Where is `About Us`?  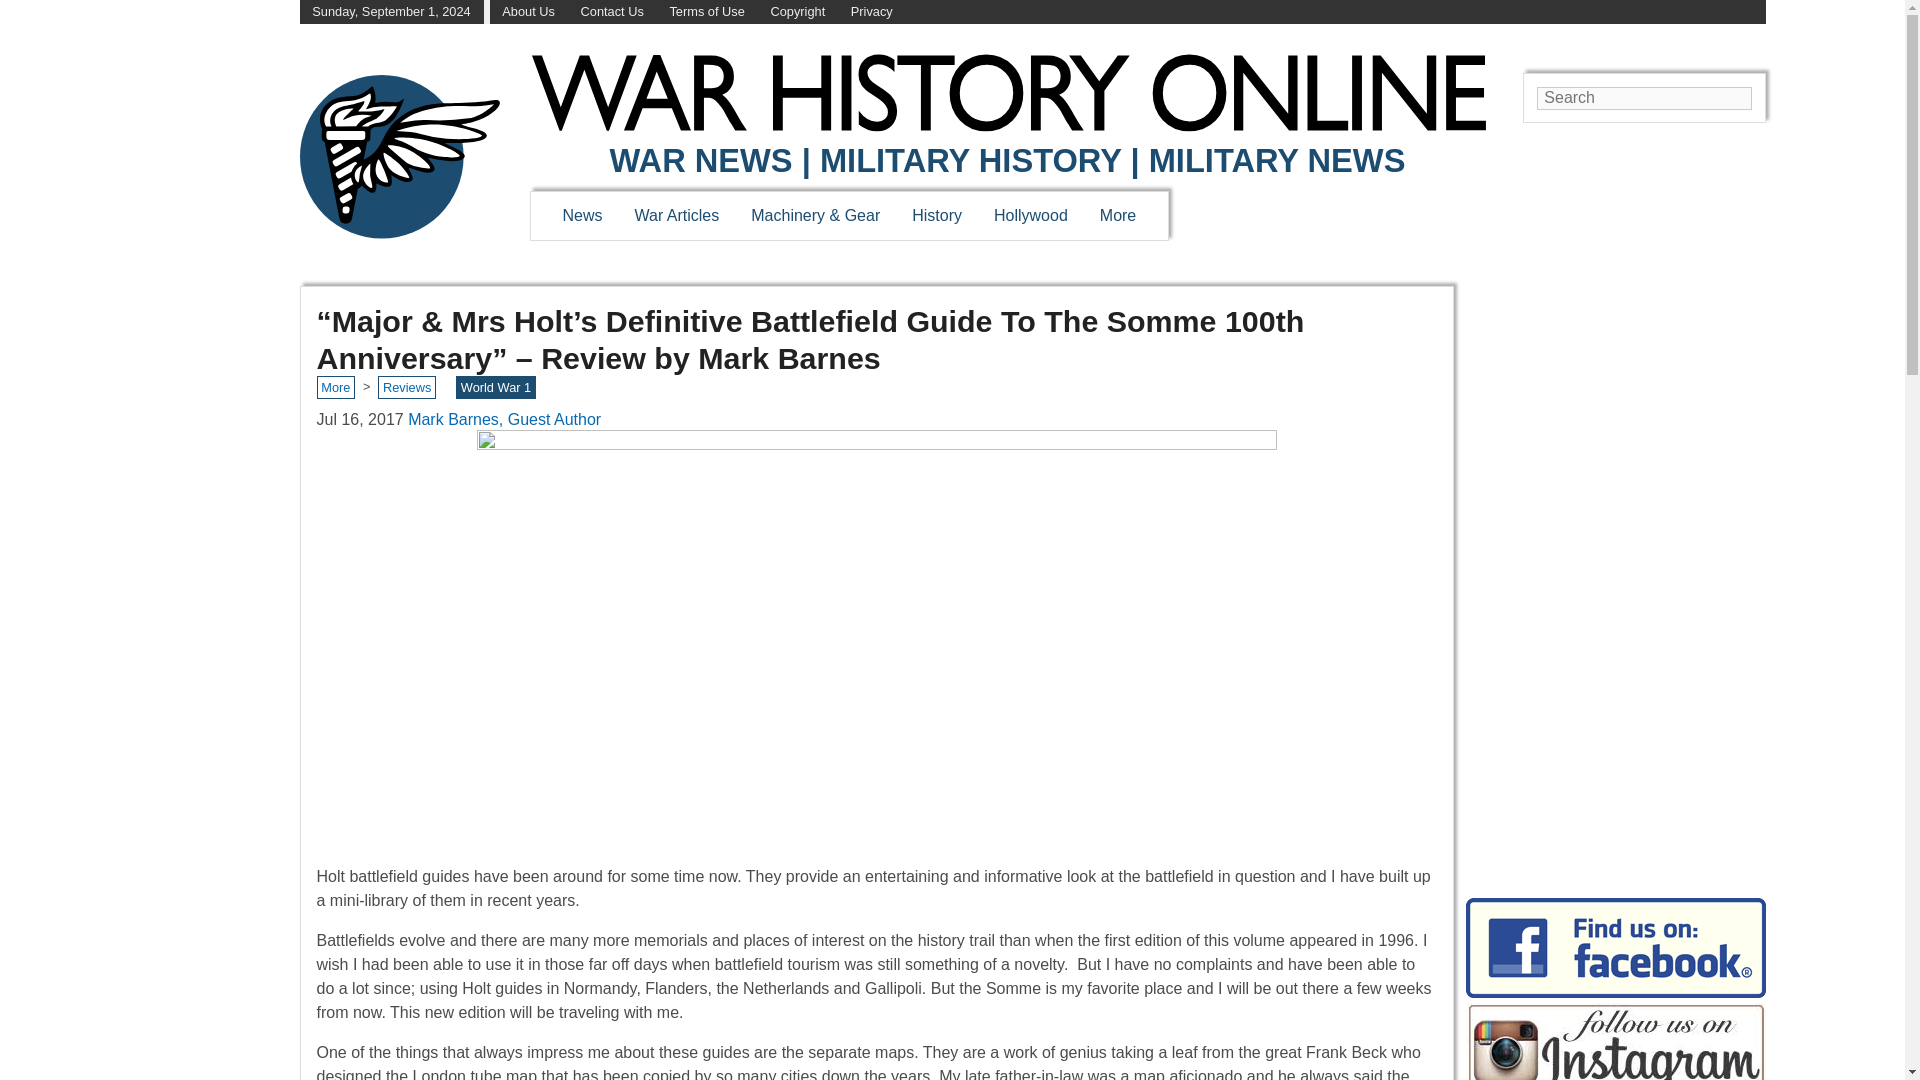
About Us is located at coordinates (528, 12).